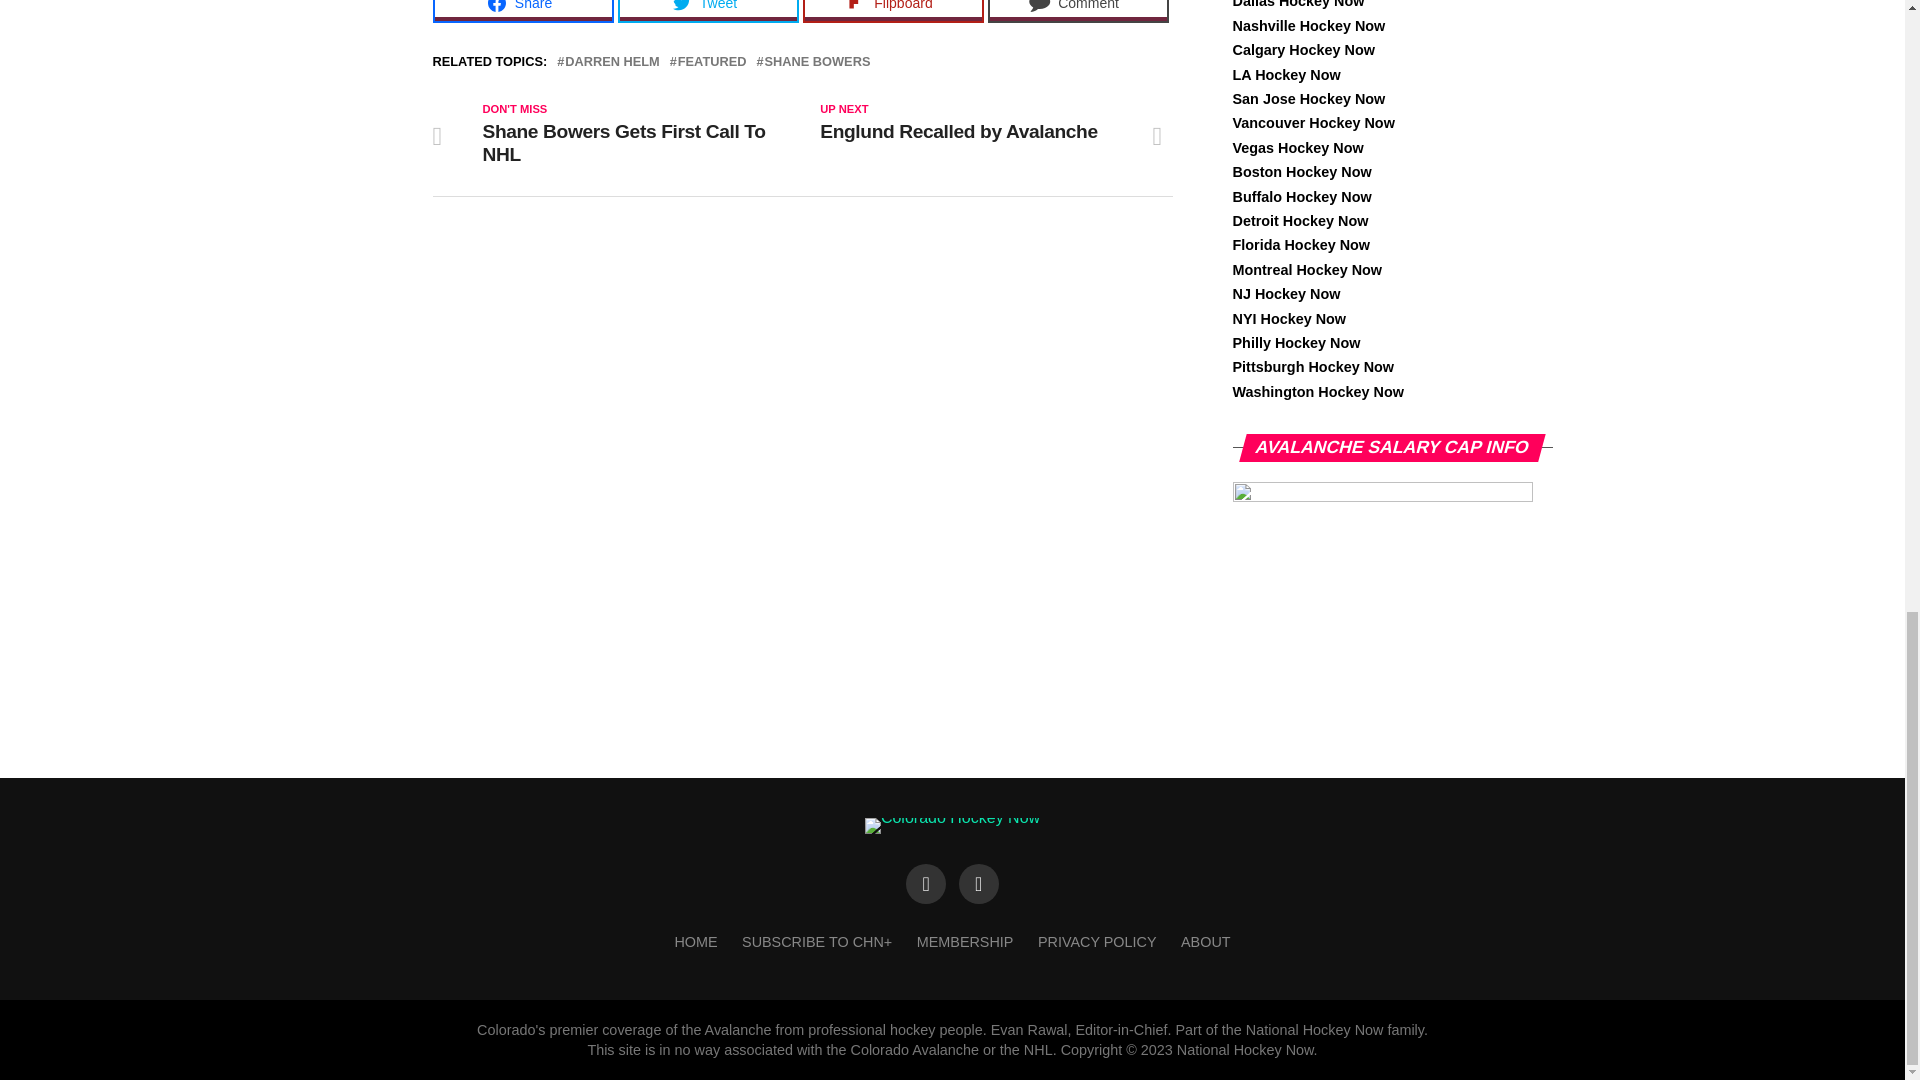 The image size is (1920, 1080). I want to click on Share on Flipboard, so click(892, 11).